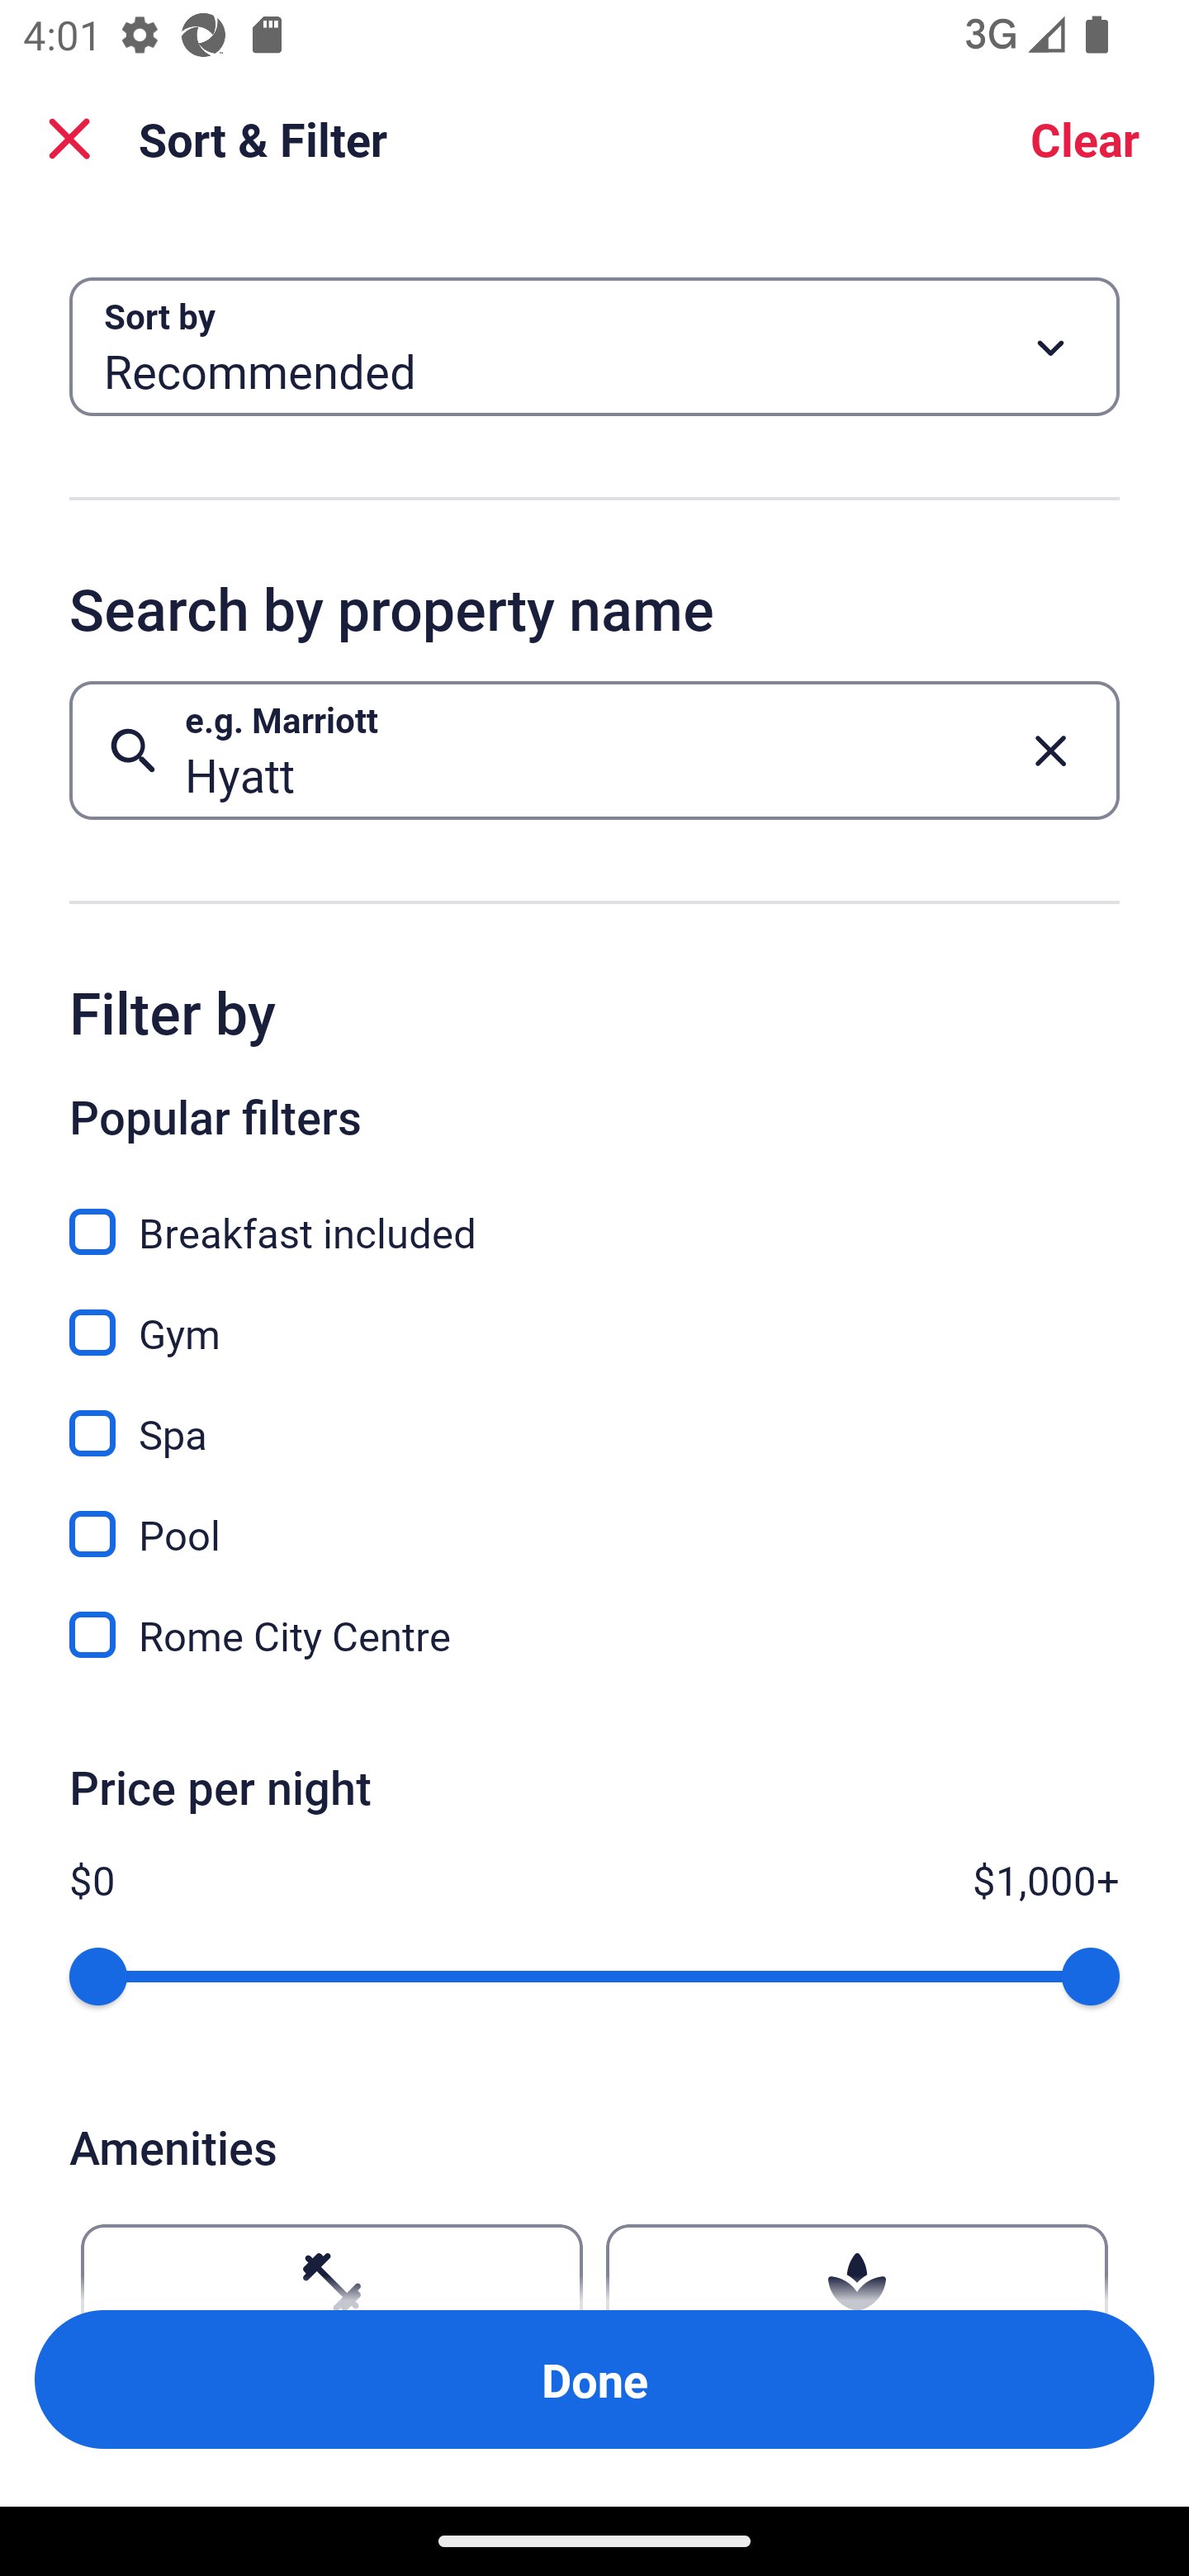  I want to click on Pool, Pool, so click(594, 1516).